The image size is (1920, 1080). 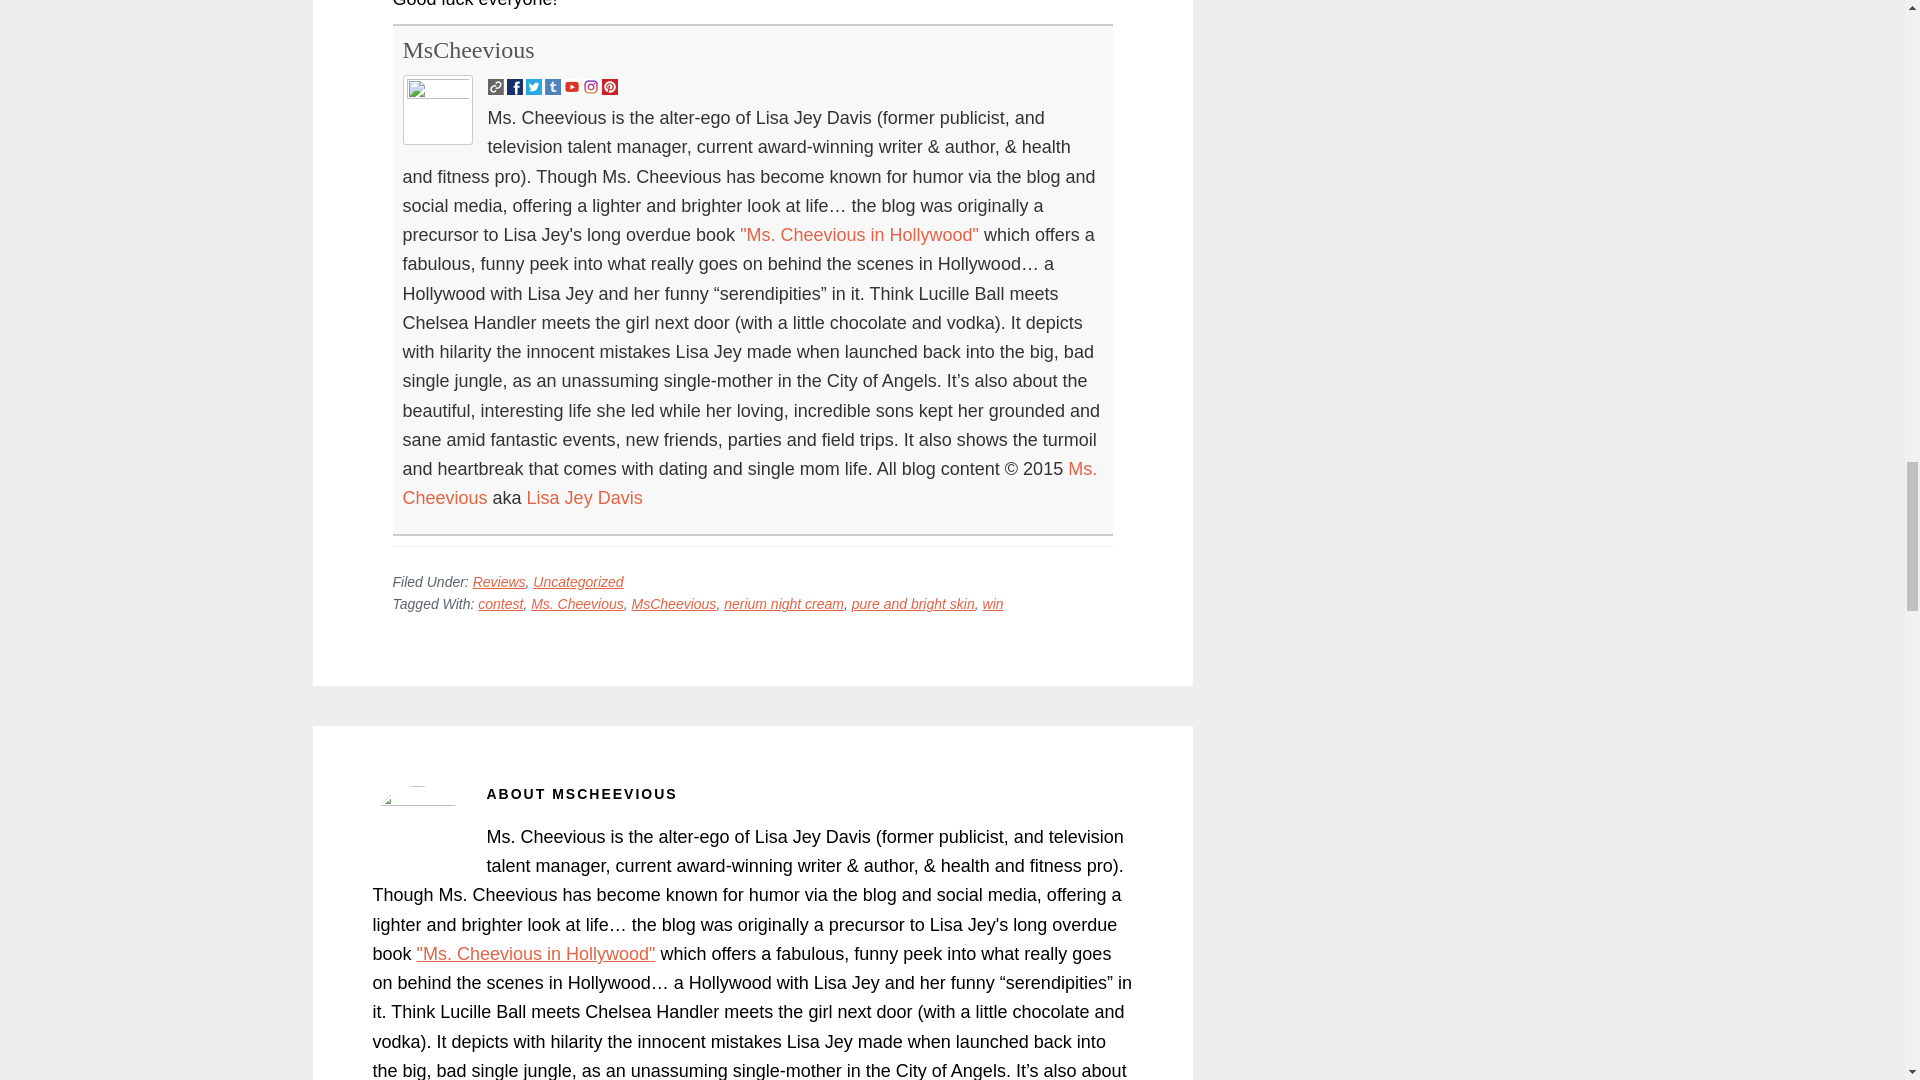 What do you see at coordinates (578, 581) in the screenshot?
I see `Uncategorized` at bounding box center [578, 581].